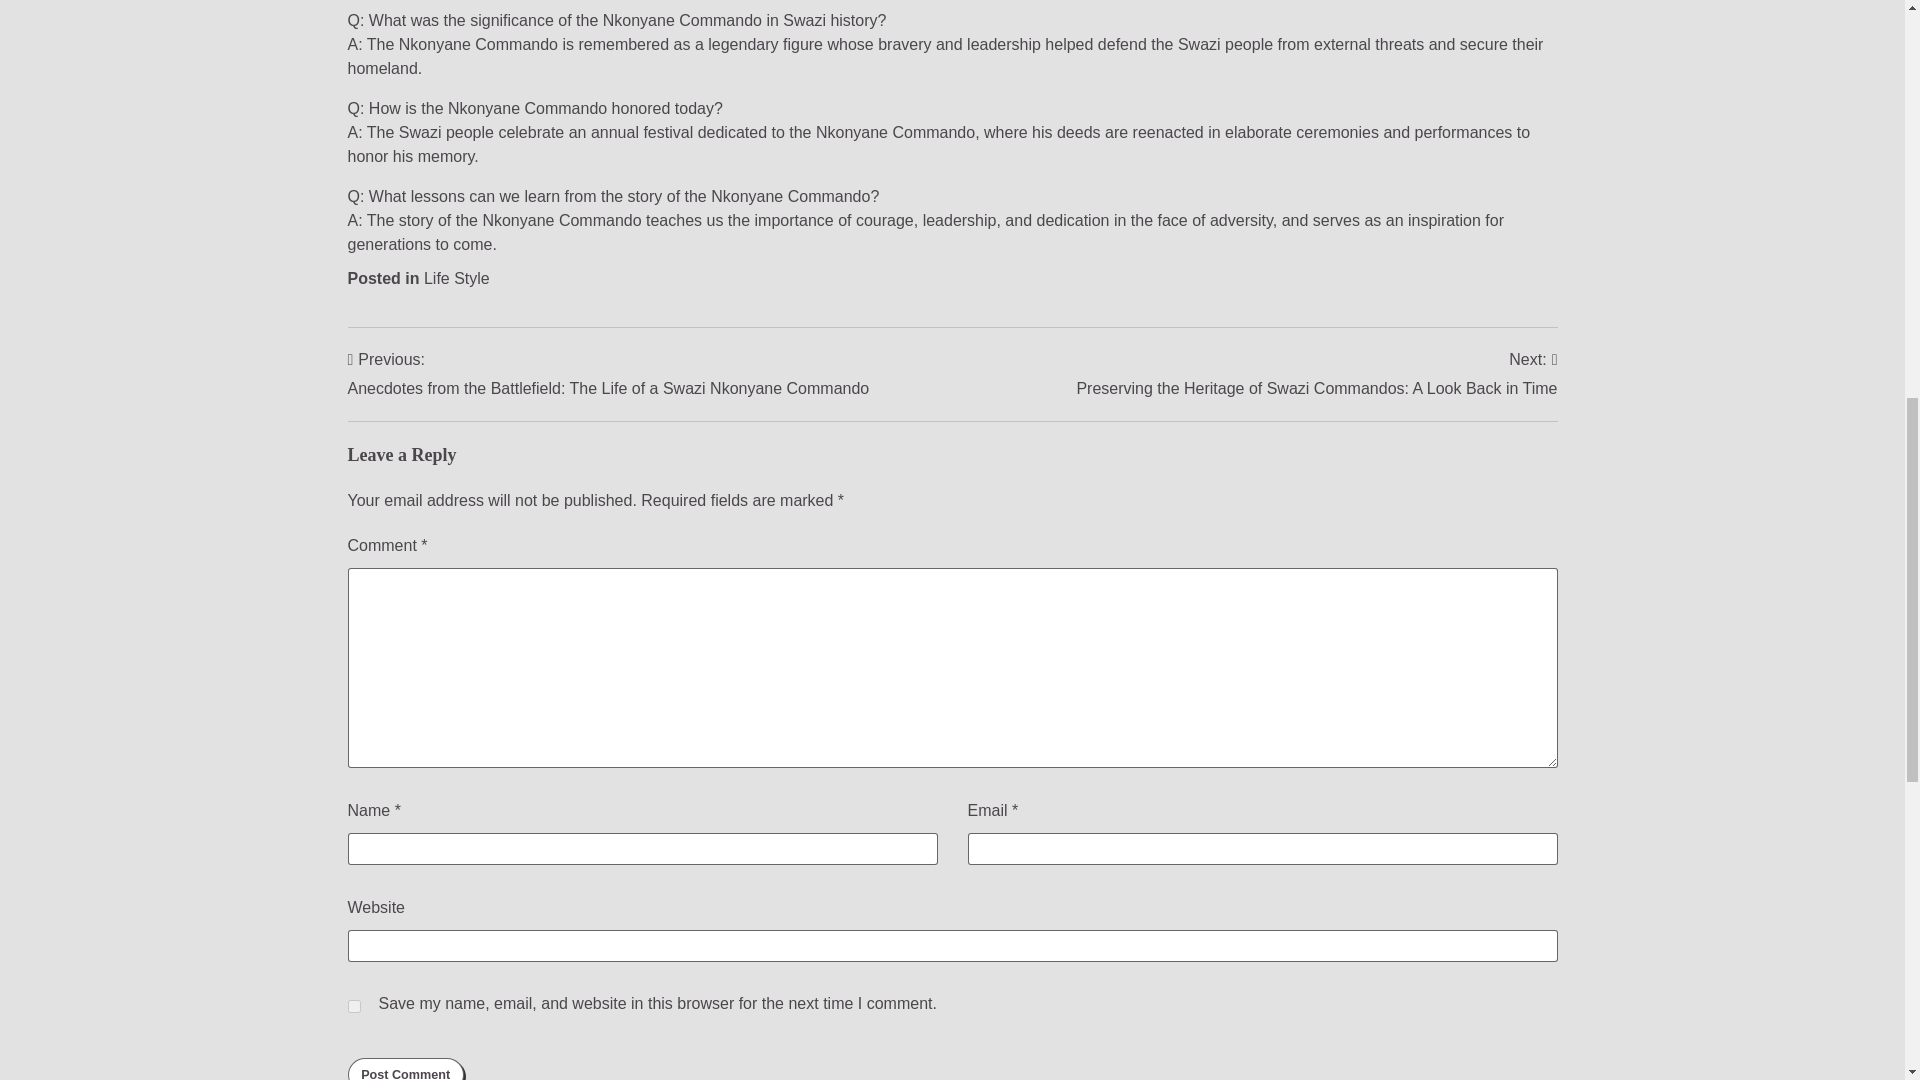  What do you see at coordinates (456, 278) in the screenshot?
I see `Life Style` at bounding box center [456, 278].